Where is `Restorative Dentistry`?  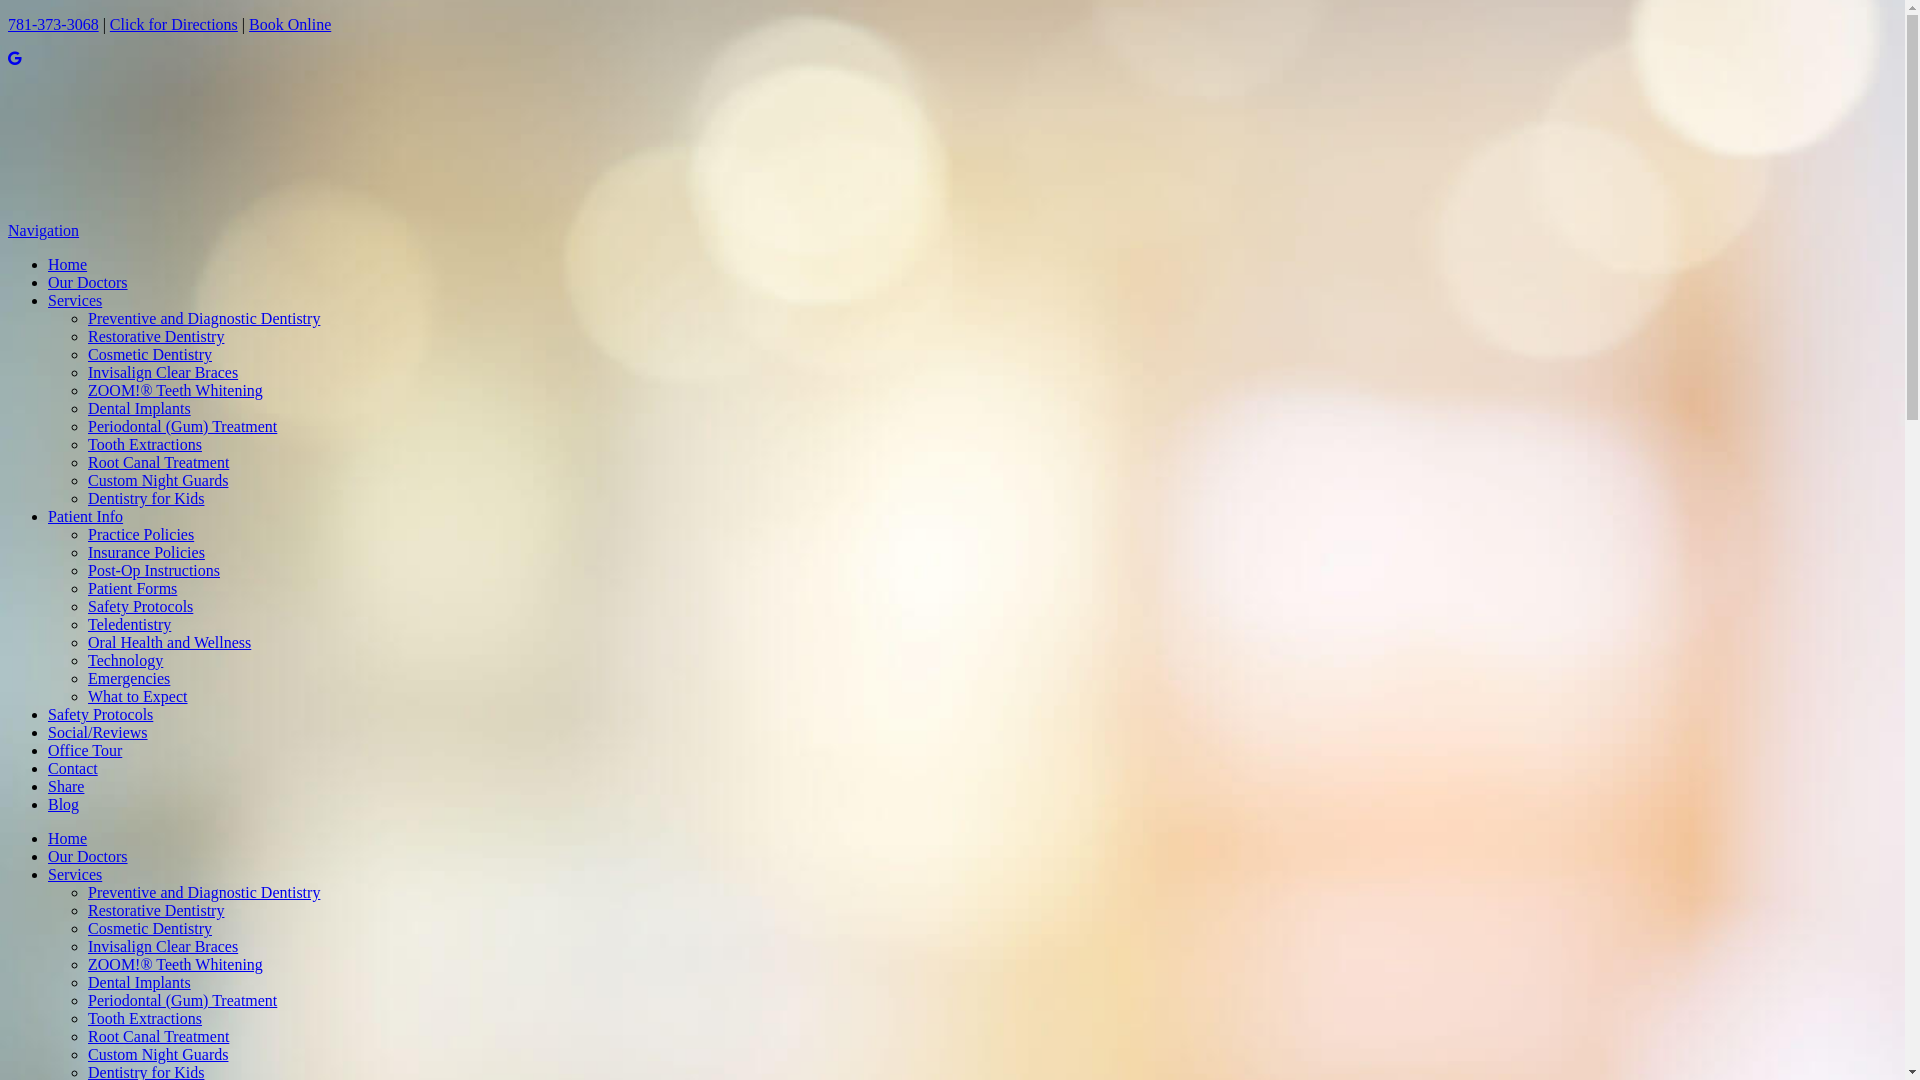
Restorative Dentistry is located at coordinates (156, 336).